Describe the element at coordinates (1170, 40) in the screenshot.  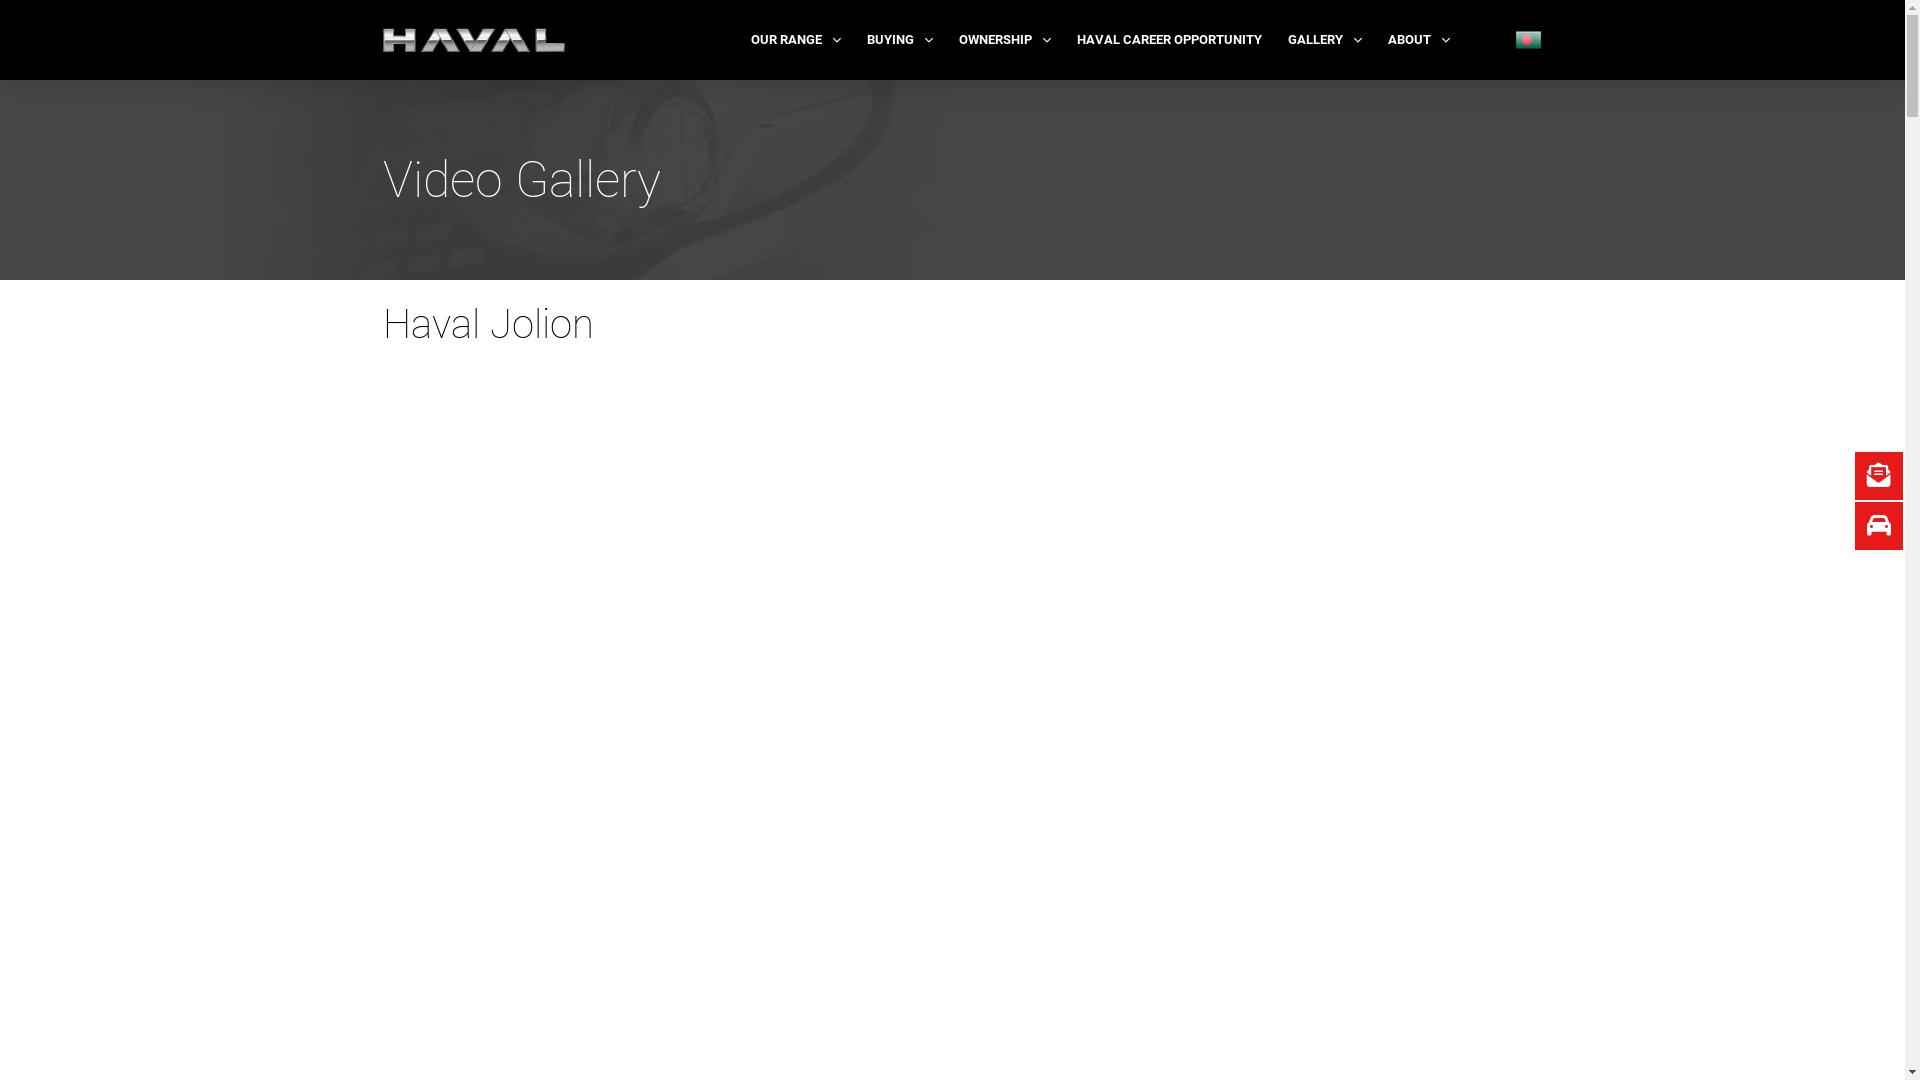
I see `HAVAL CAREER OPPORTUNITY` at that location.